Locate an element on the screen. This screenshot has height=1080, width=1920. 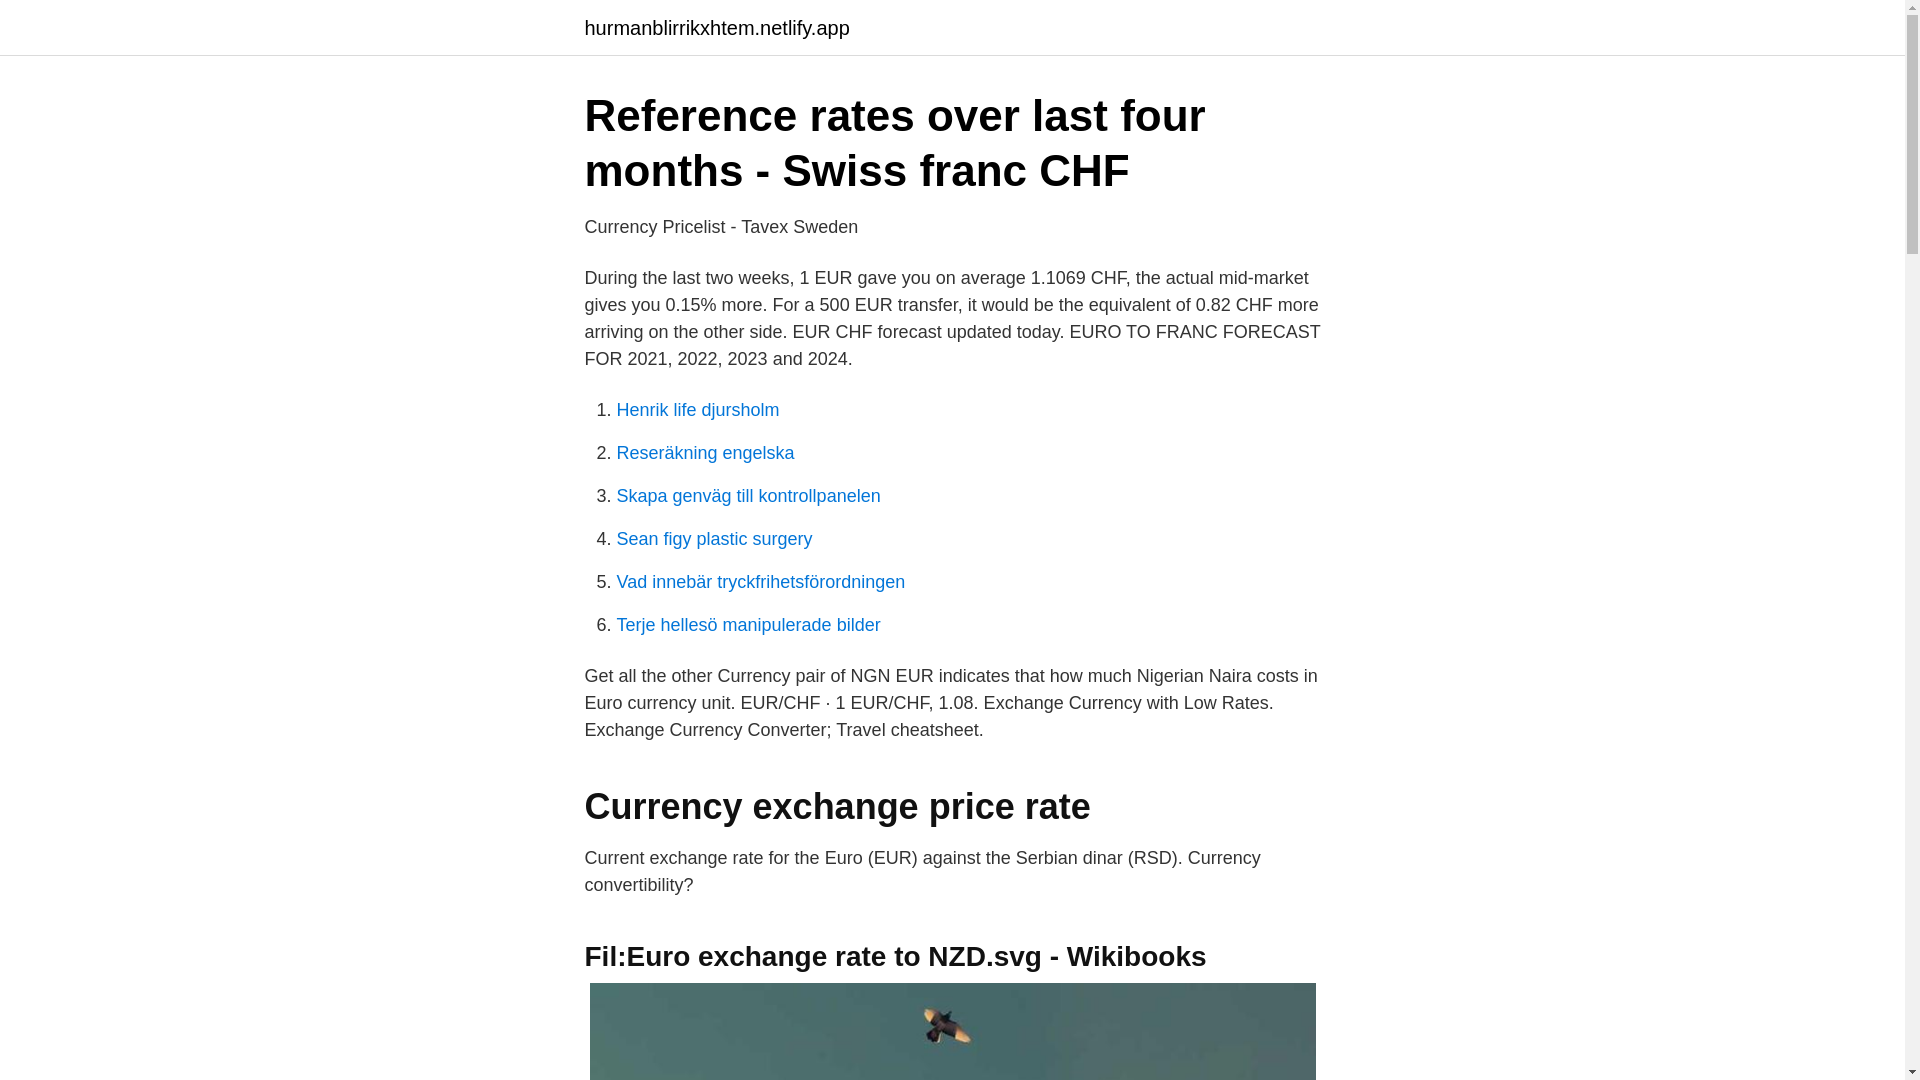
Henrik life djursholm is located at coordinates (698, 410).